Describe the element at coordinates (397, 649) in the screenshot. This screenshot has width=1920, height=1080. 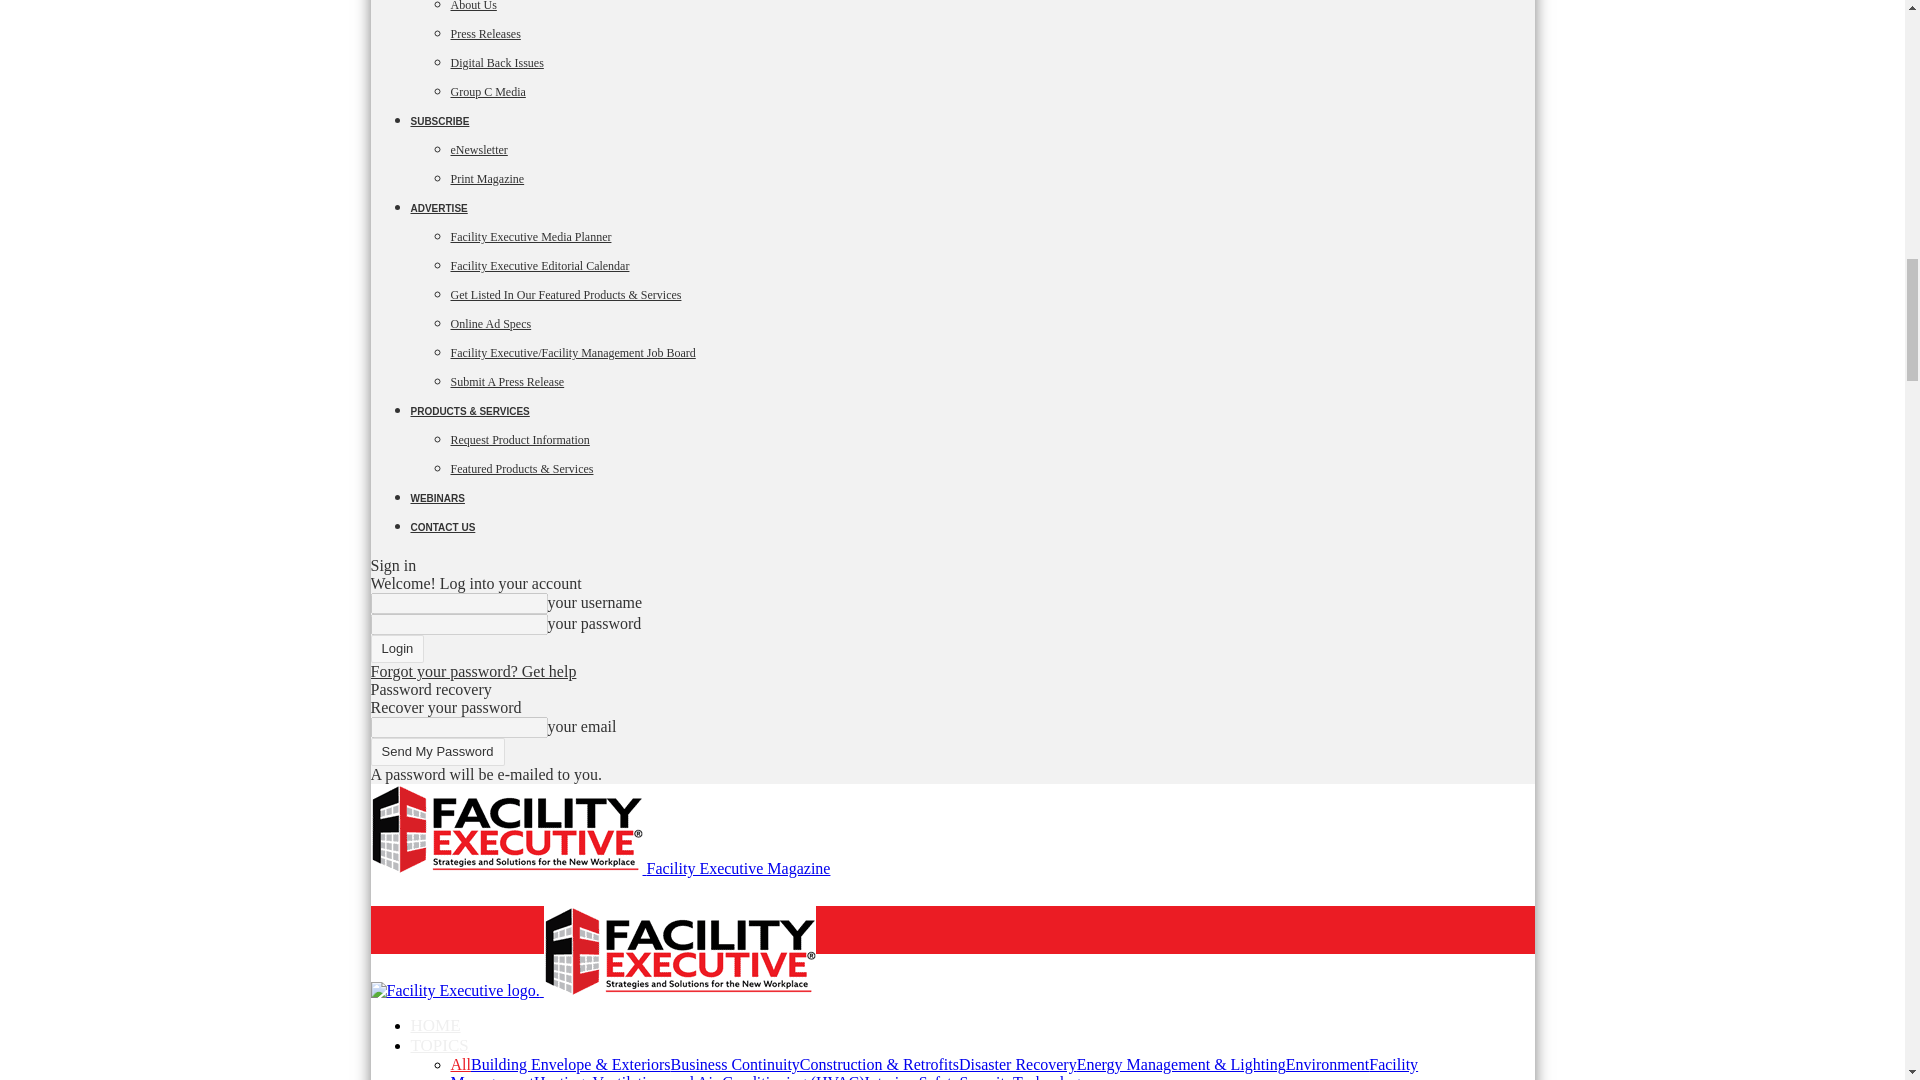
I see `Login` at that location.